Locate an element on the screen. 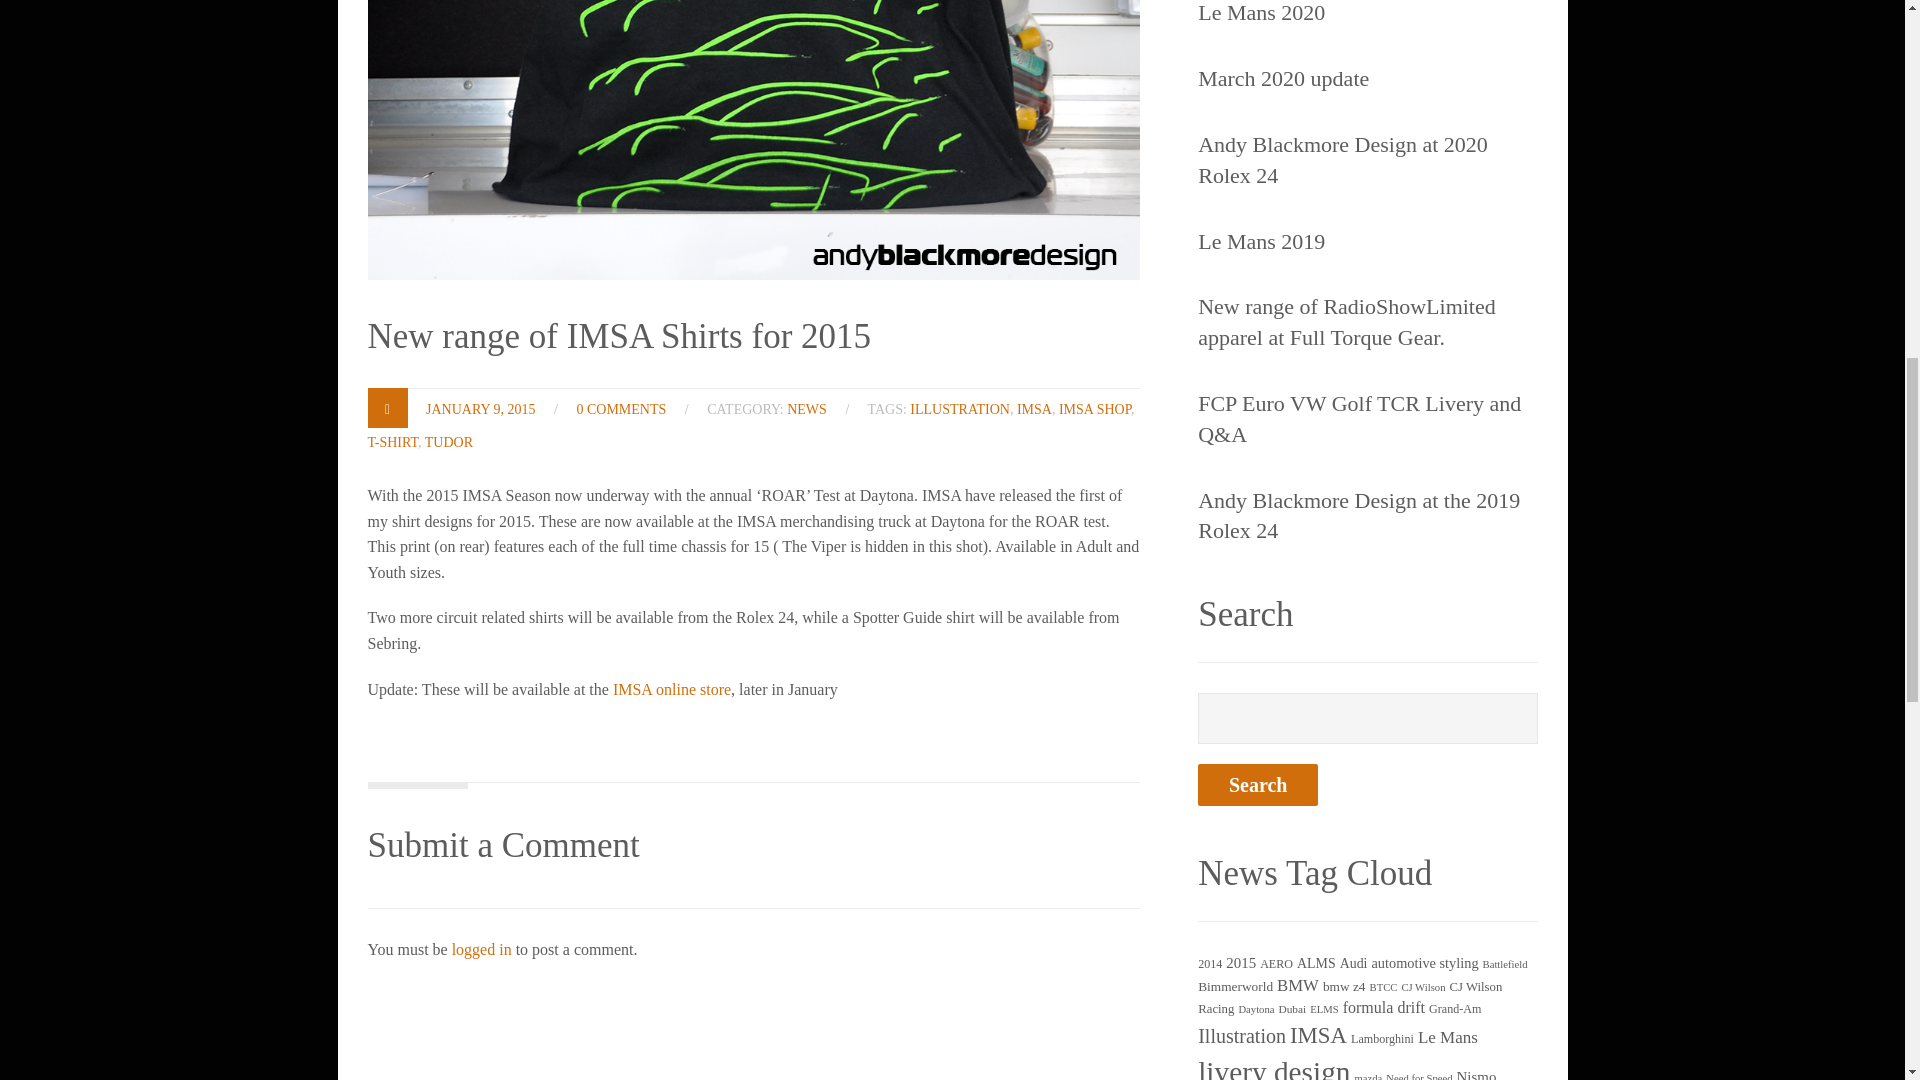 The image size is (1920, 1080). Andy Blackmore Design at 2020 Rolex 24 is located at coordinates (1368, 160).